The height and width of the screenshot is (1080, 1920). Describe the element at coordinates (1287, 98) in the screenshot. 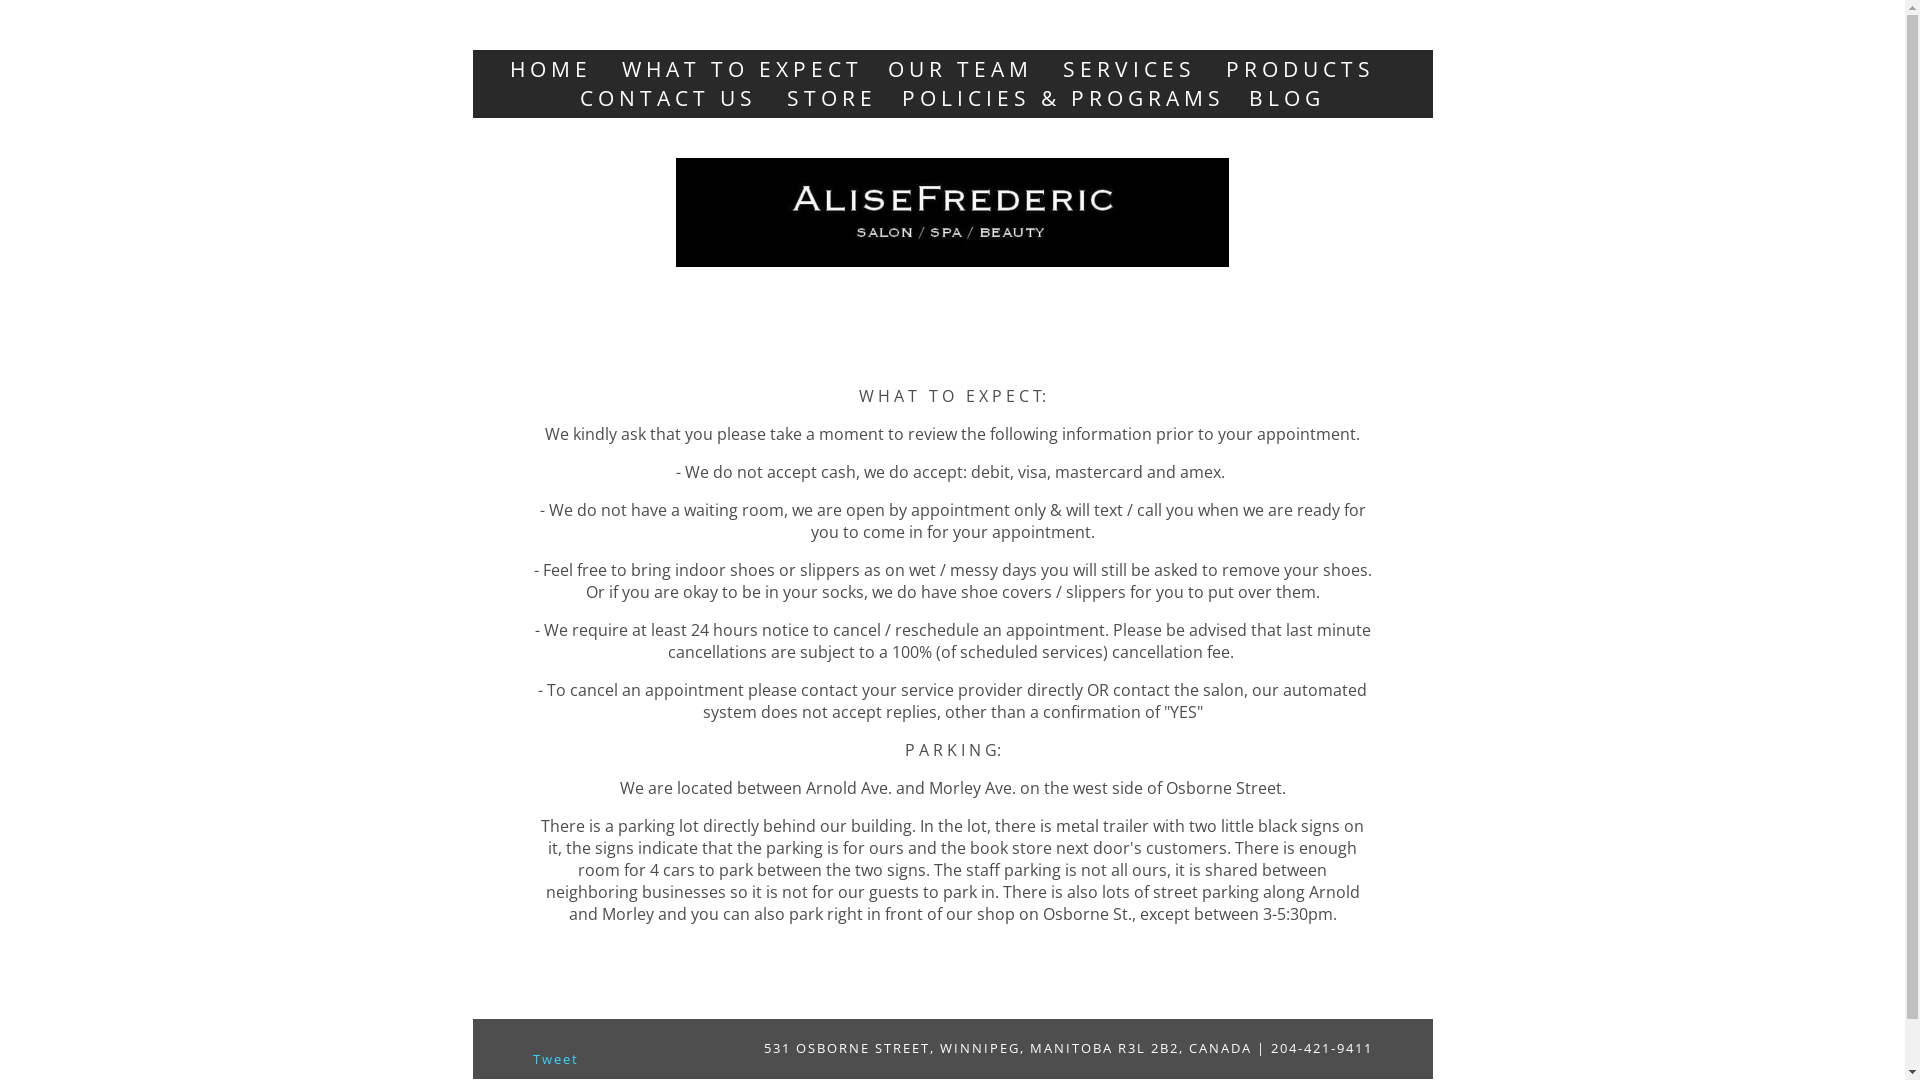

I see `BLOG` at that location.